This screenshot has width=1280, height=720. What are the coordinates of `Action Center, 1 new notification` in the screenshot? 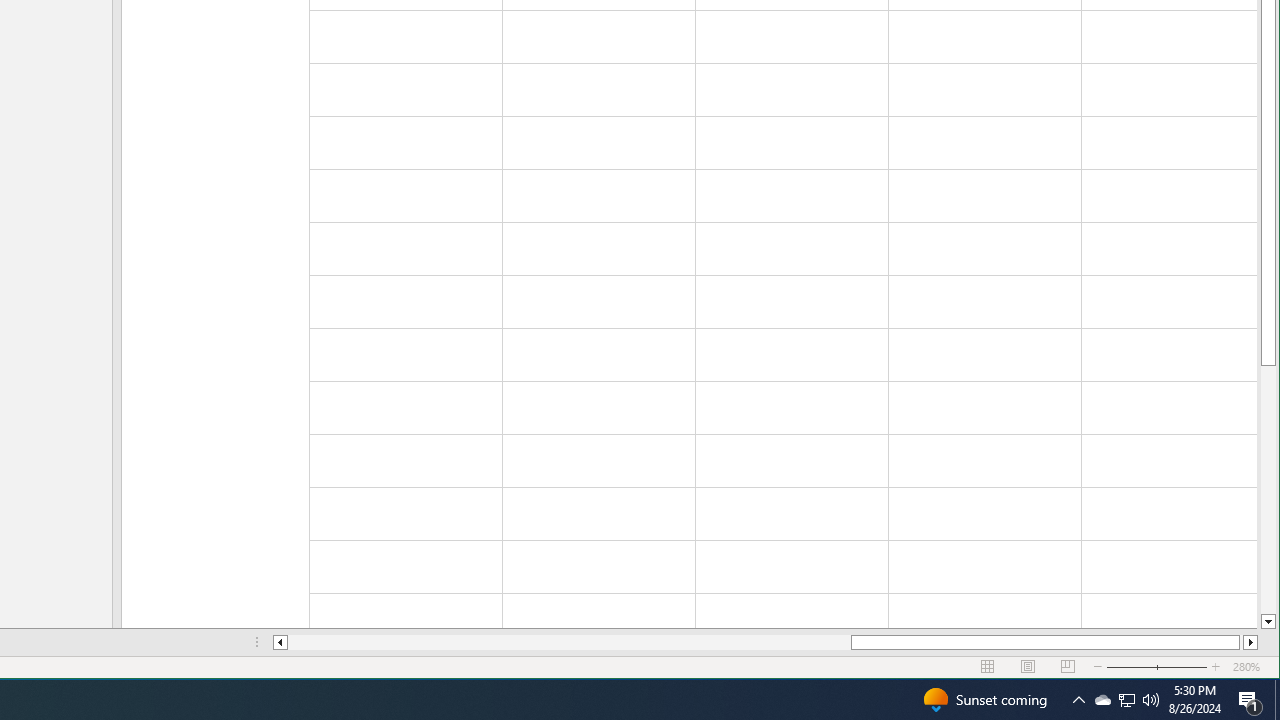 It's located at (1250, 700).